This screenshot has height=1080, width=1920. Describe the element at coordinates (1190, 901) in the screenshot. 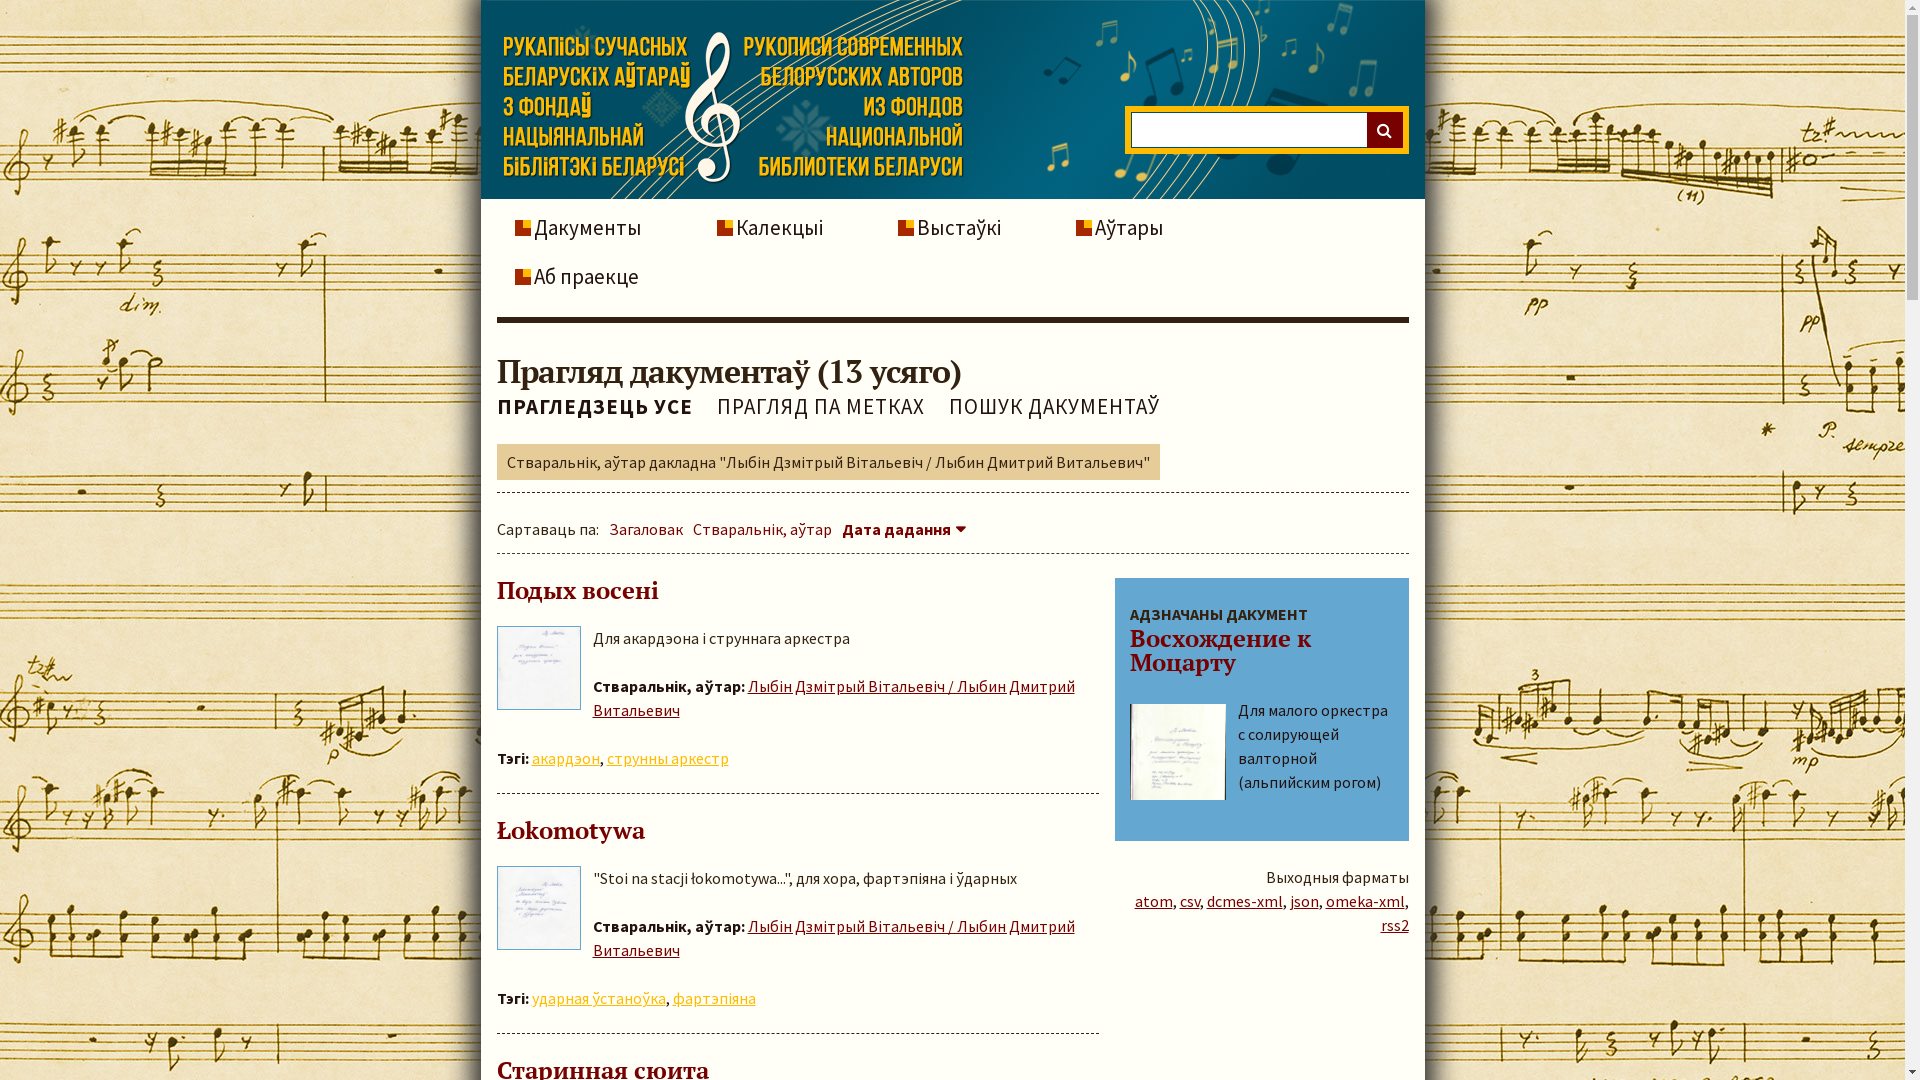

I see `csv` at that location.